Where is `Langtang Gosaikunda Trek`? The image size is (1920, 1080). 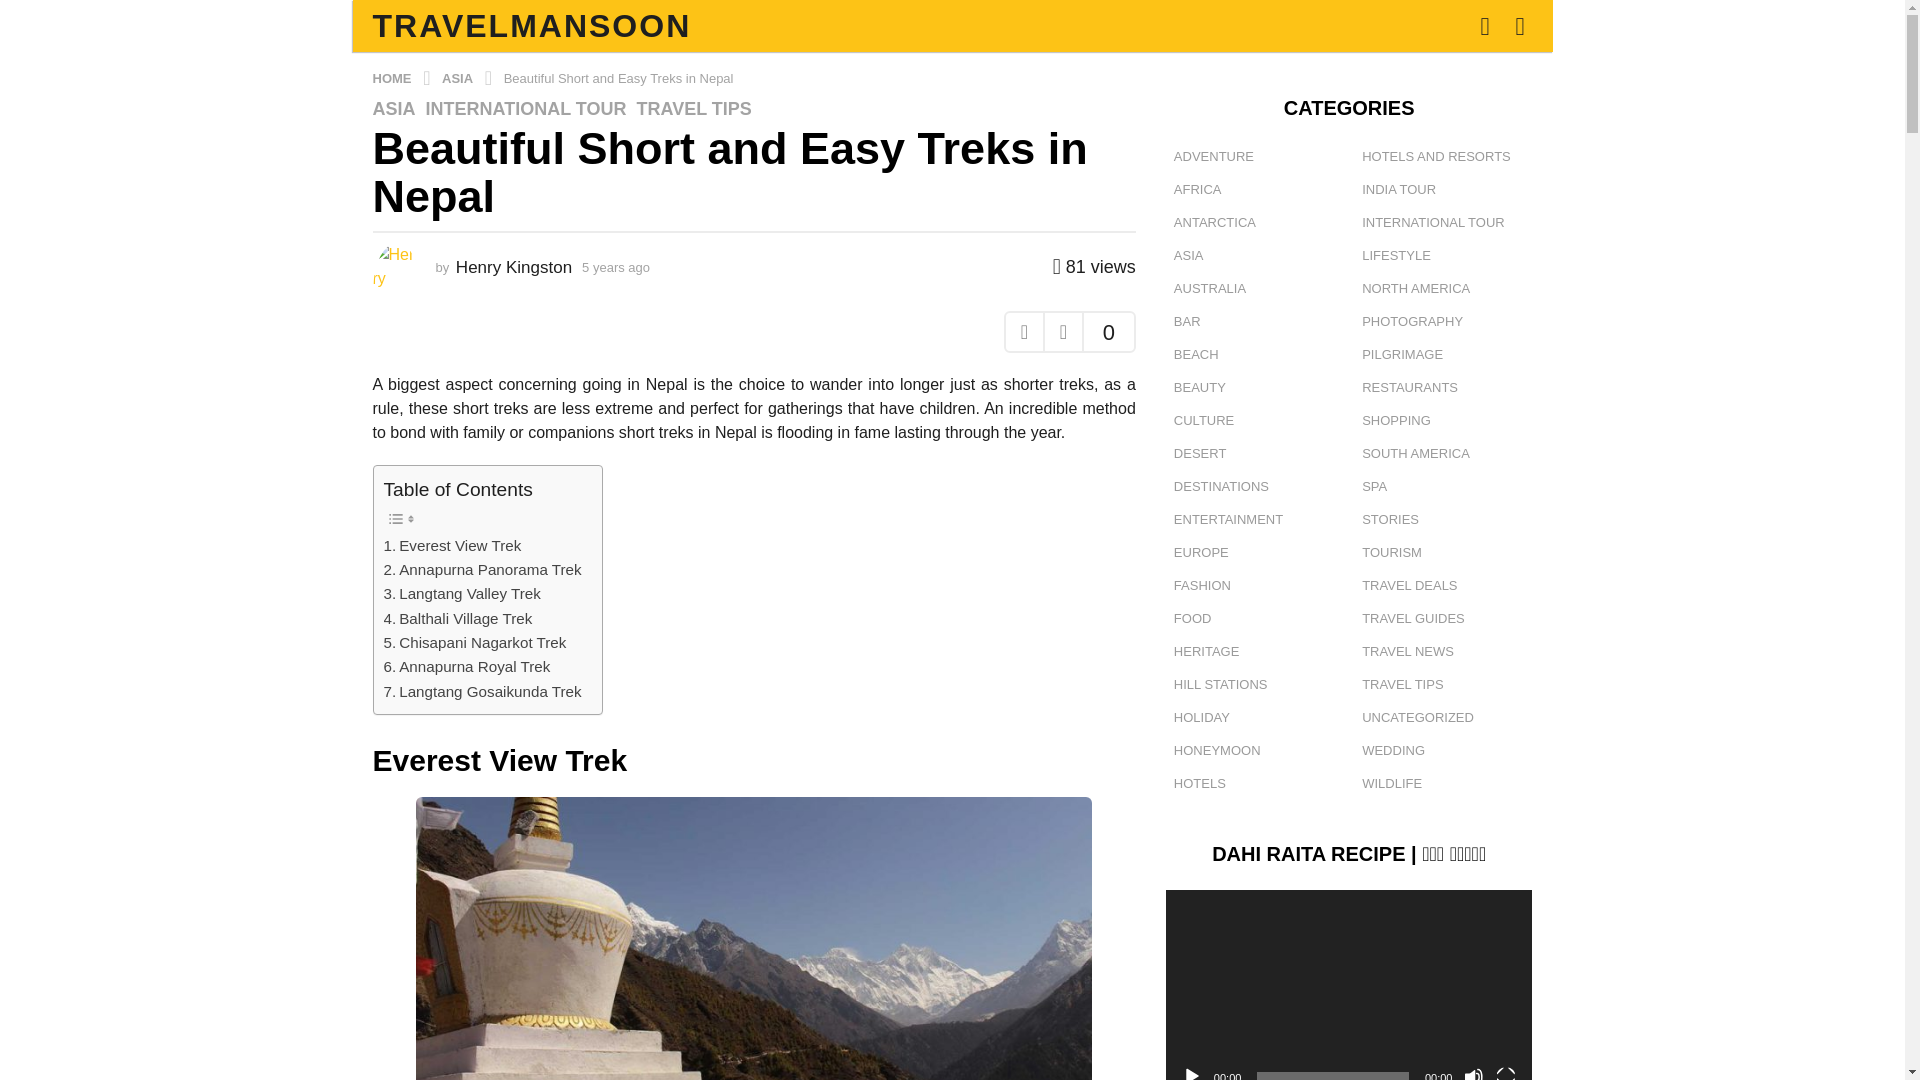 Langtang Gosaikunda Trek is located at coordinates (482, 692).